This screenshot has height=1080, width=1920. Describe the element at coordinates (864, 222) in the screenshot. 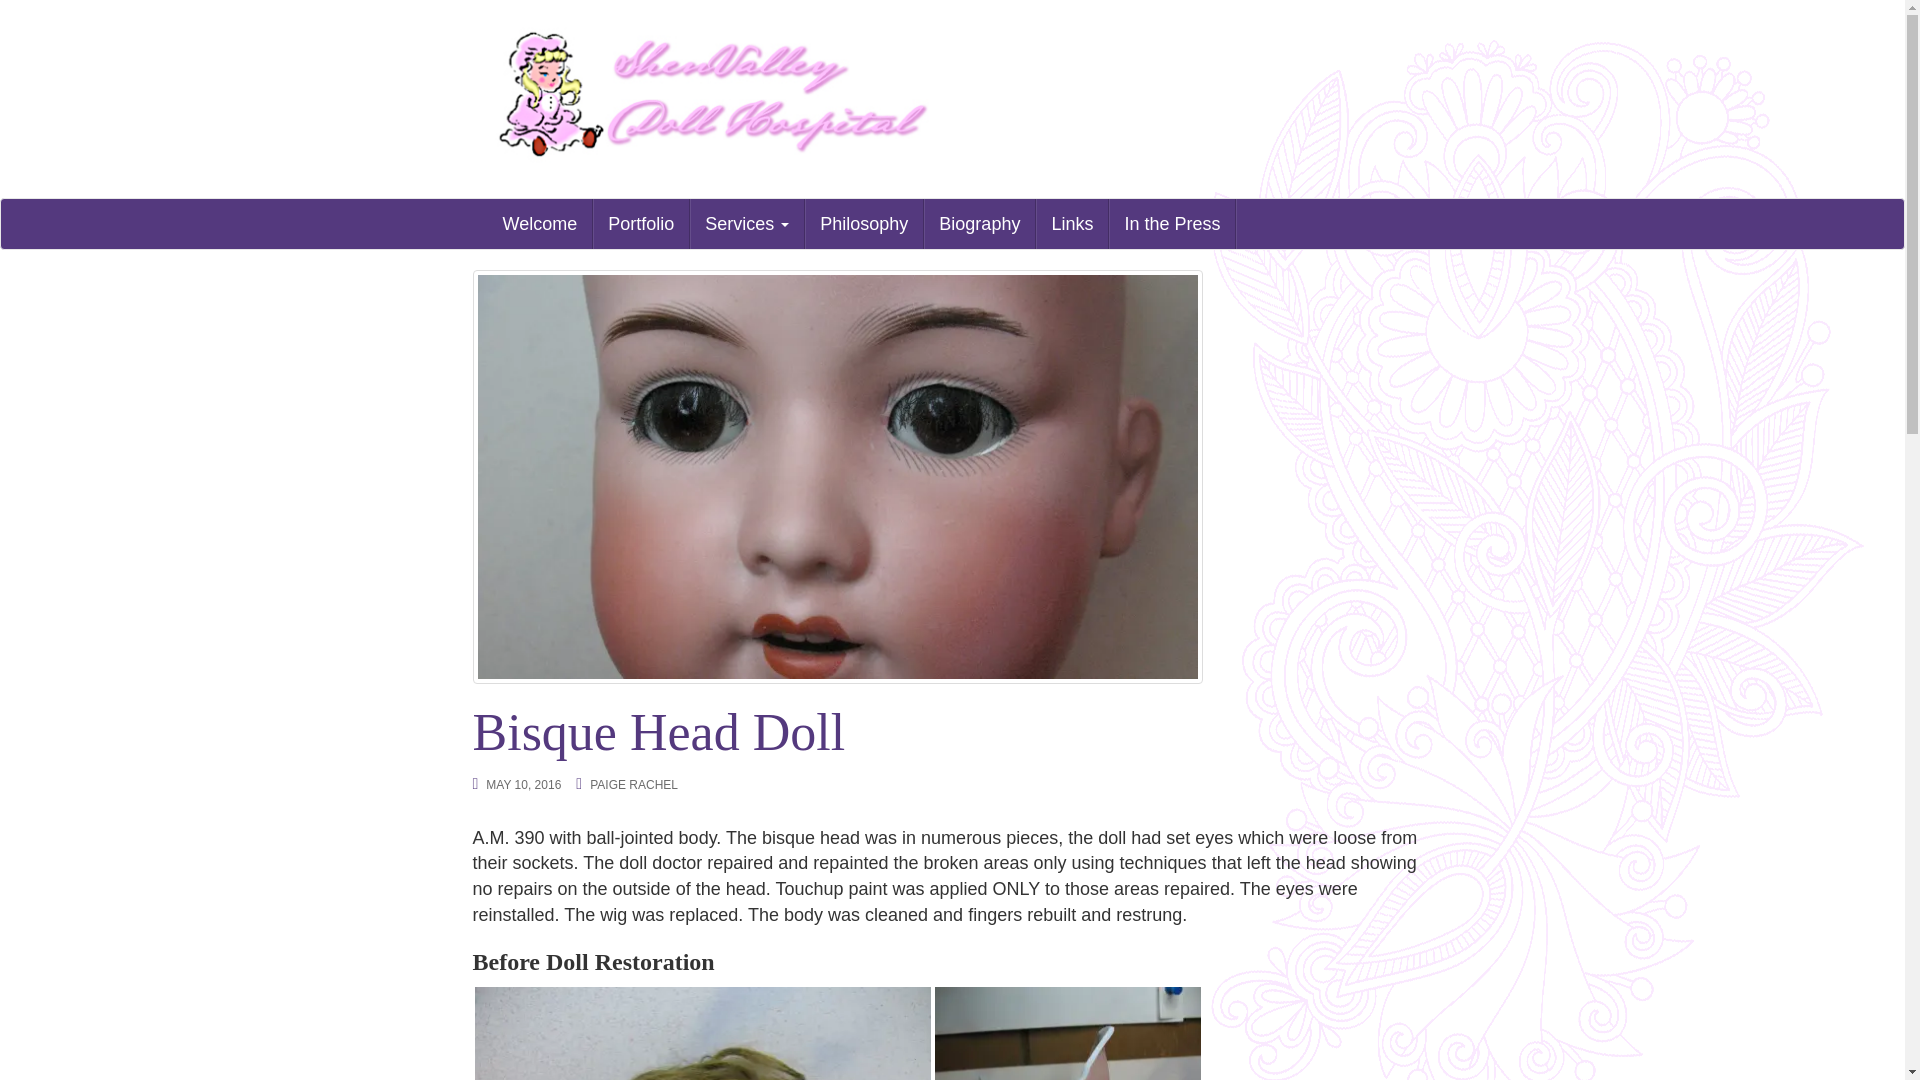

I see `Philosophy` at that location.